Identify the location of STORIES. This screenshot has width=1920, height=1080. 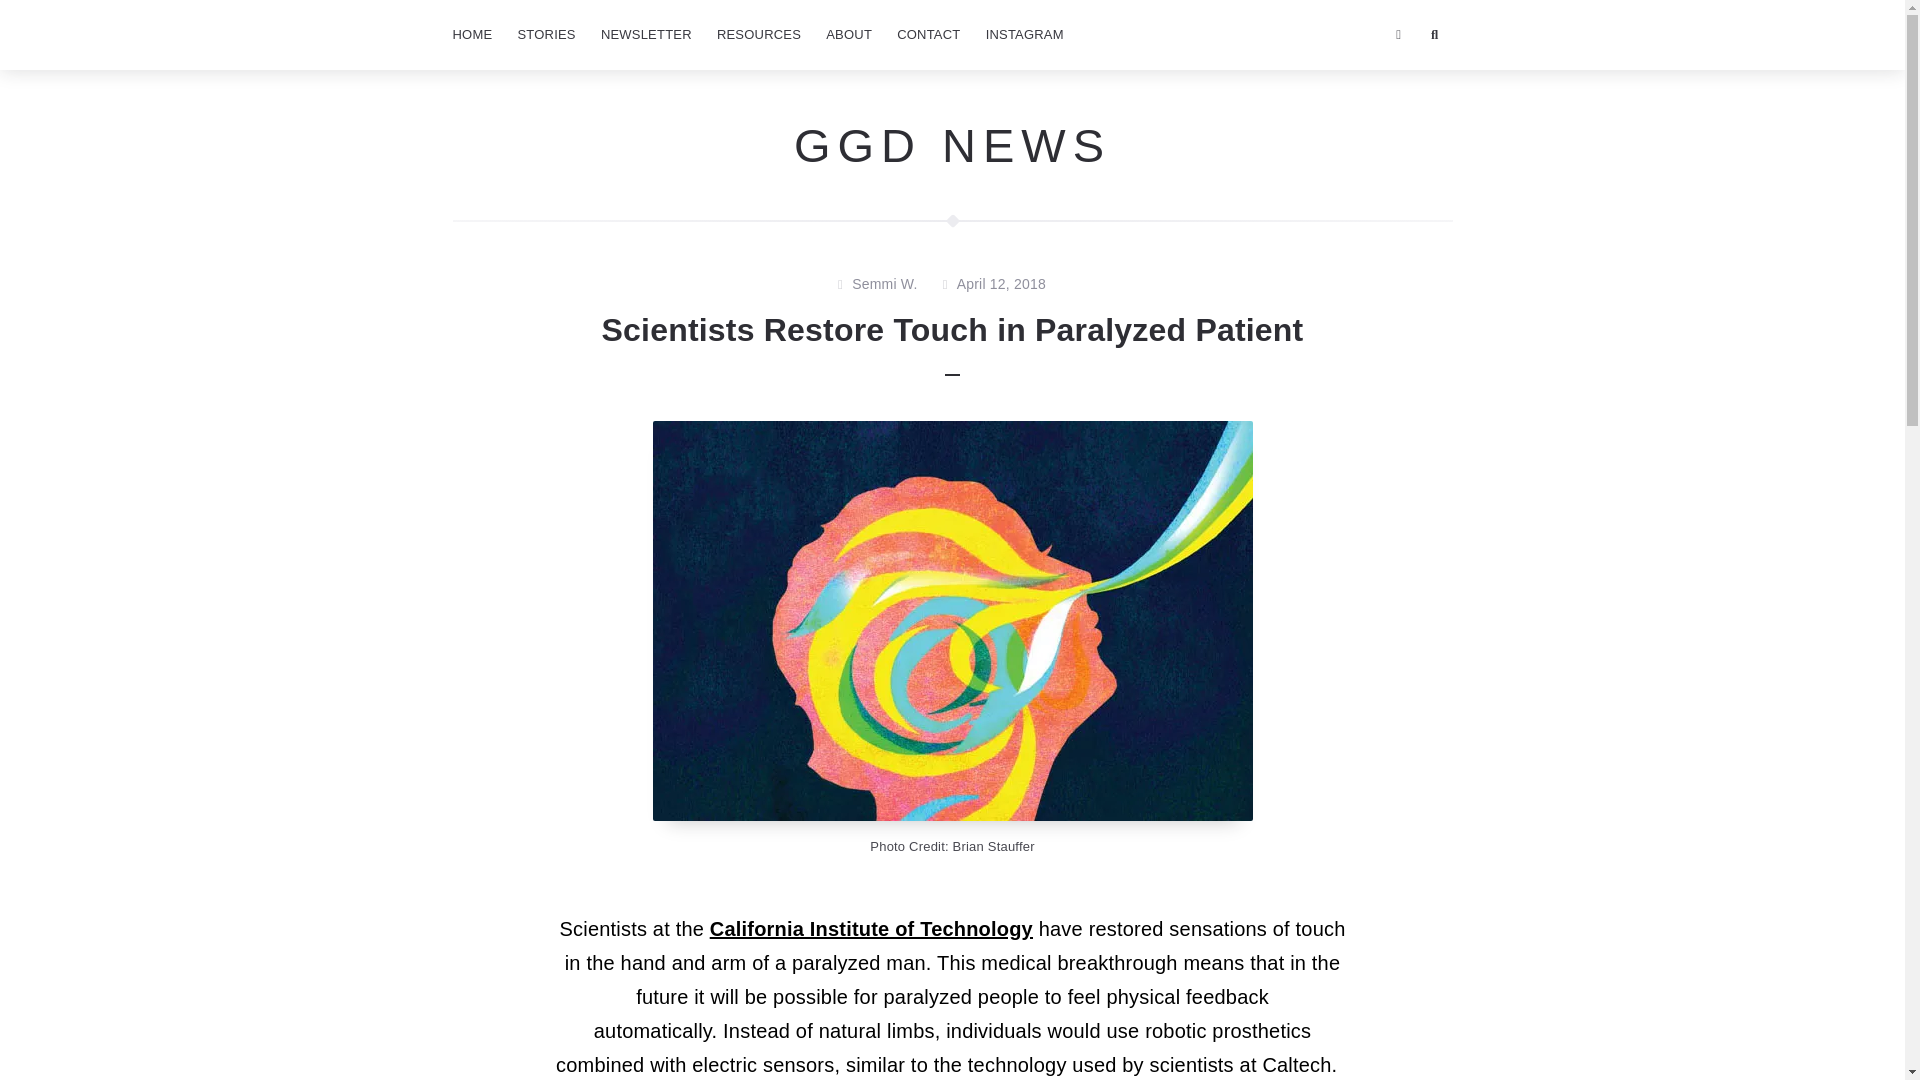
(546, 35).